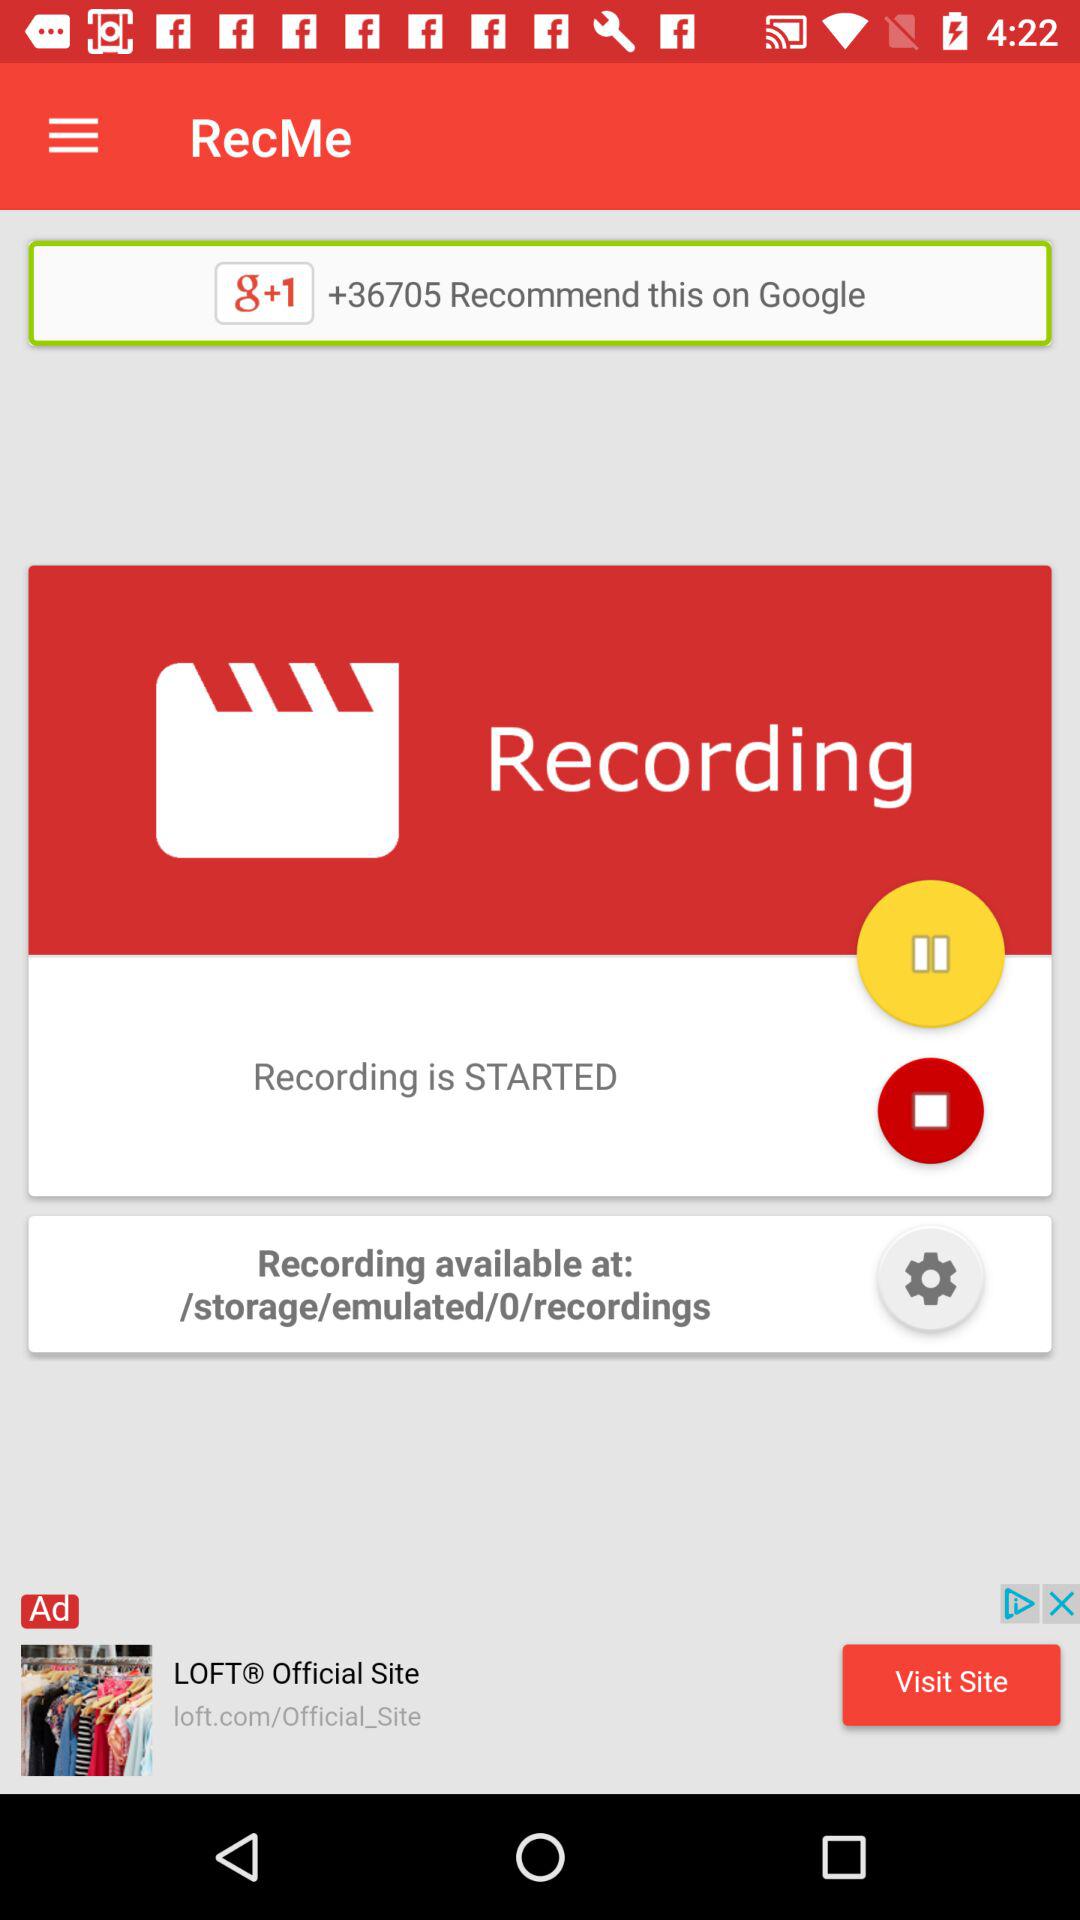 The image size is (1080, 1920). Describe the element at coordinates (930, 1284) in the screenshot. I see `open settings` at that location.